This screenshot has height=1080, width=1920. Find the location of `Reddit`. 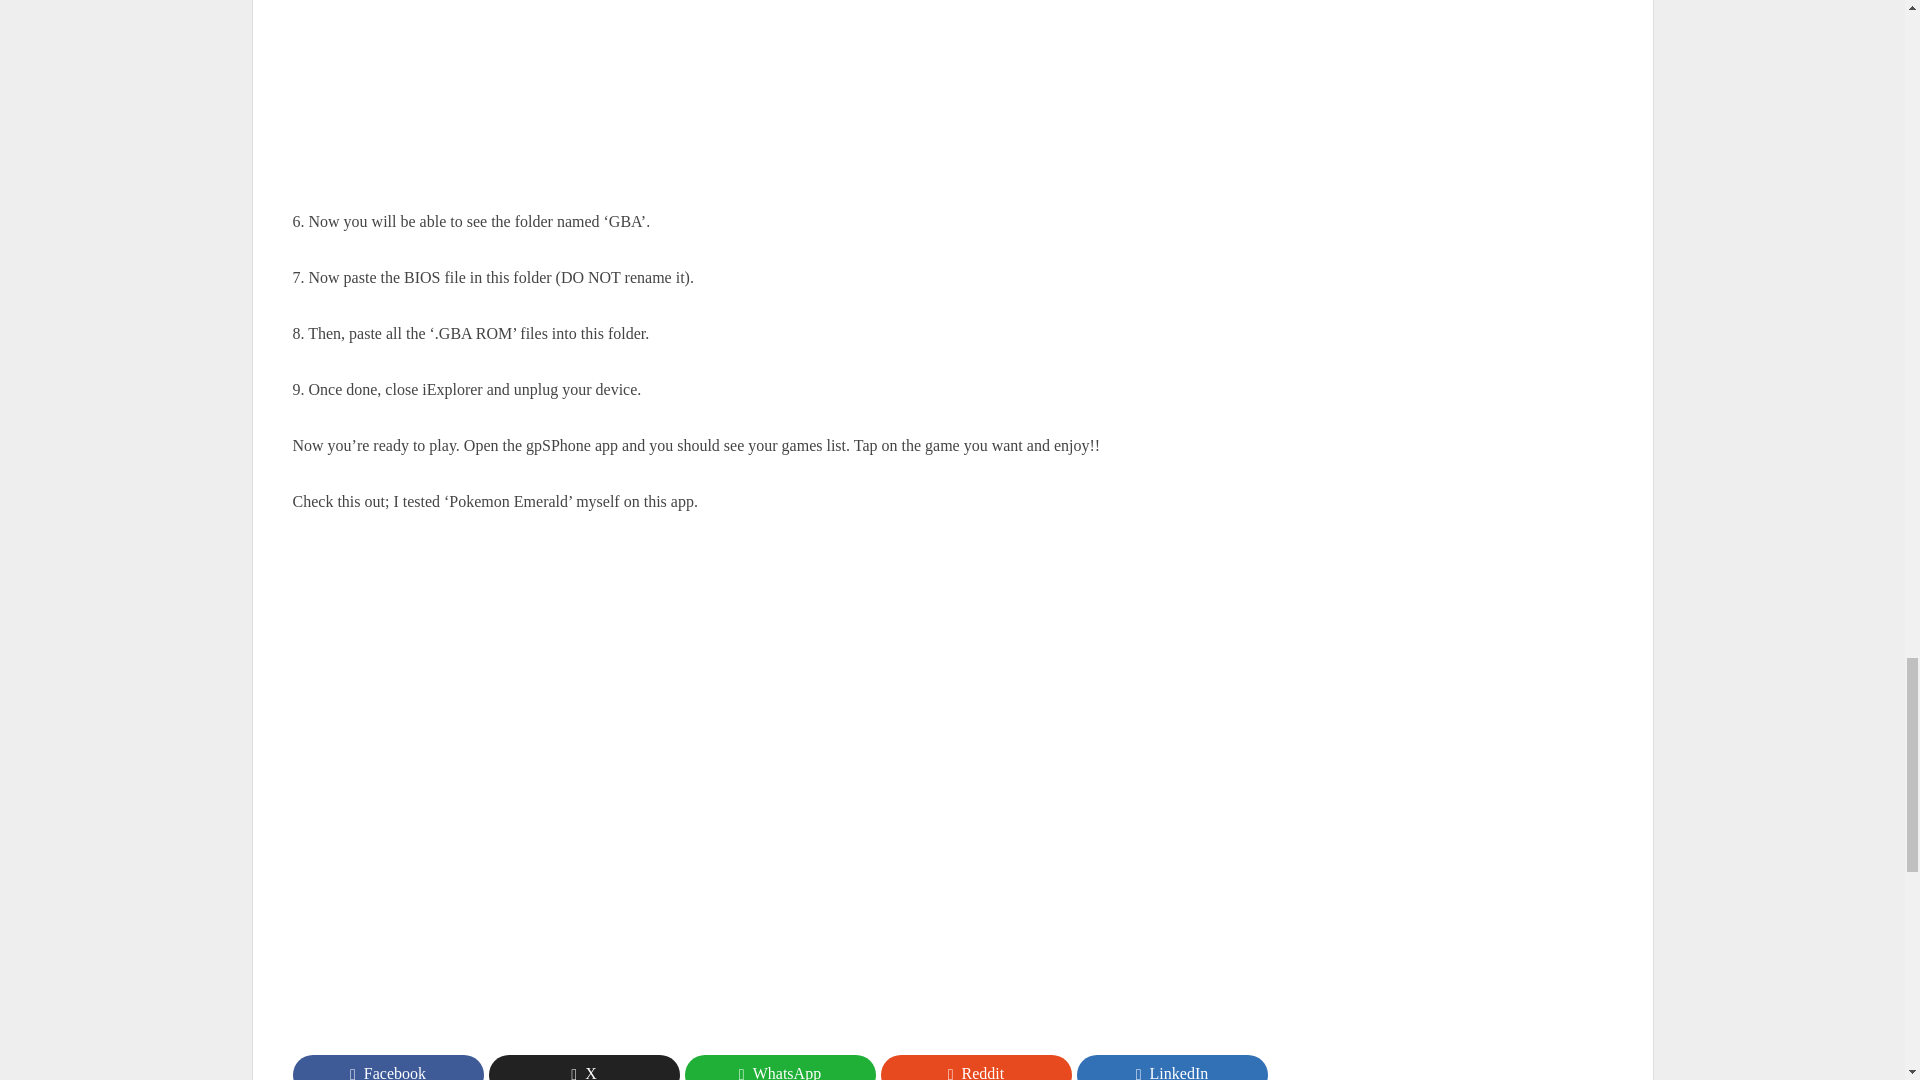

Reddit is located at coordinates (975, 1068).